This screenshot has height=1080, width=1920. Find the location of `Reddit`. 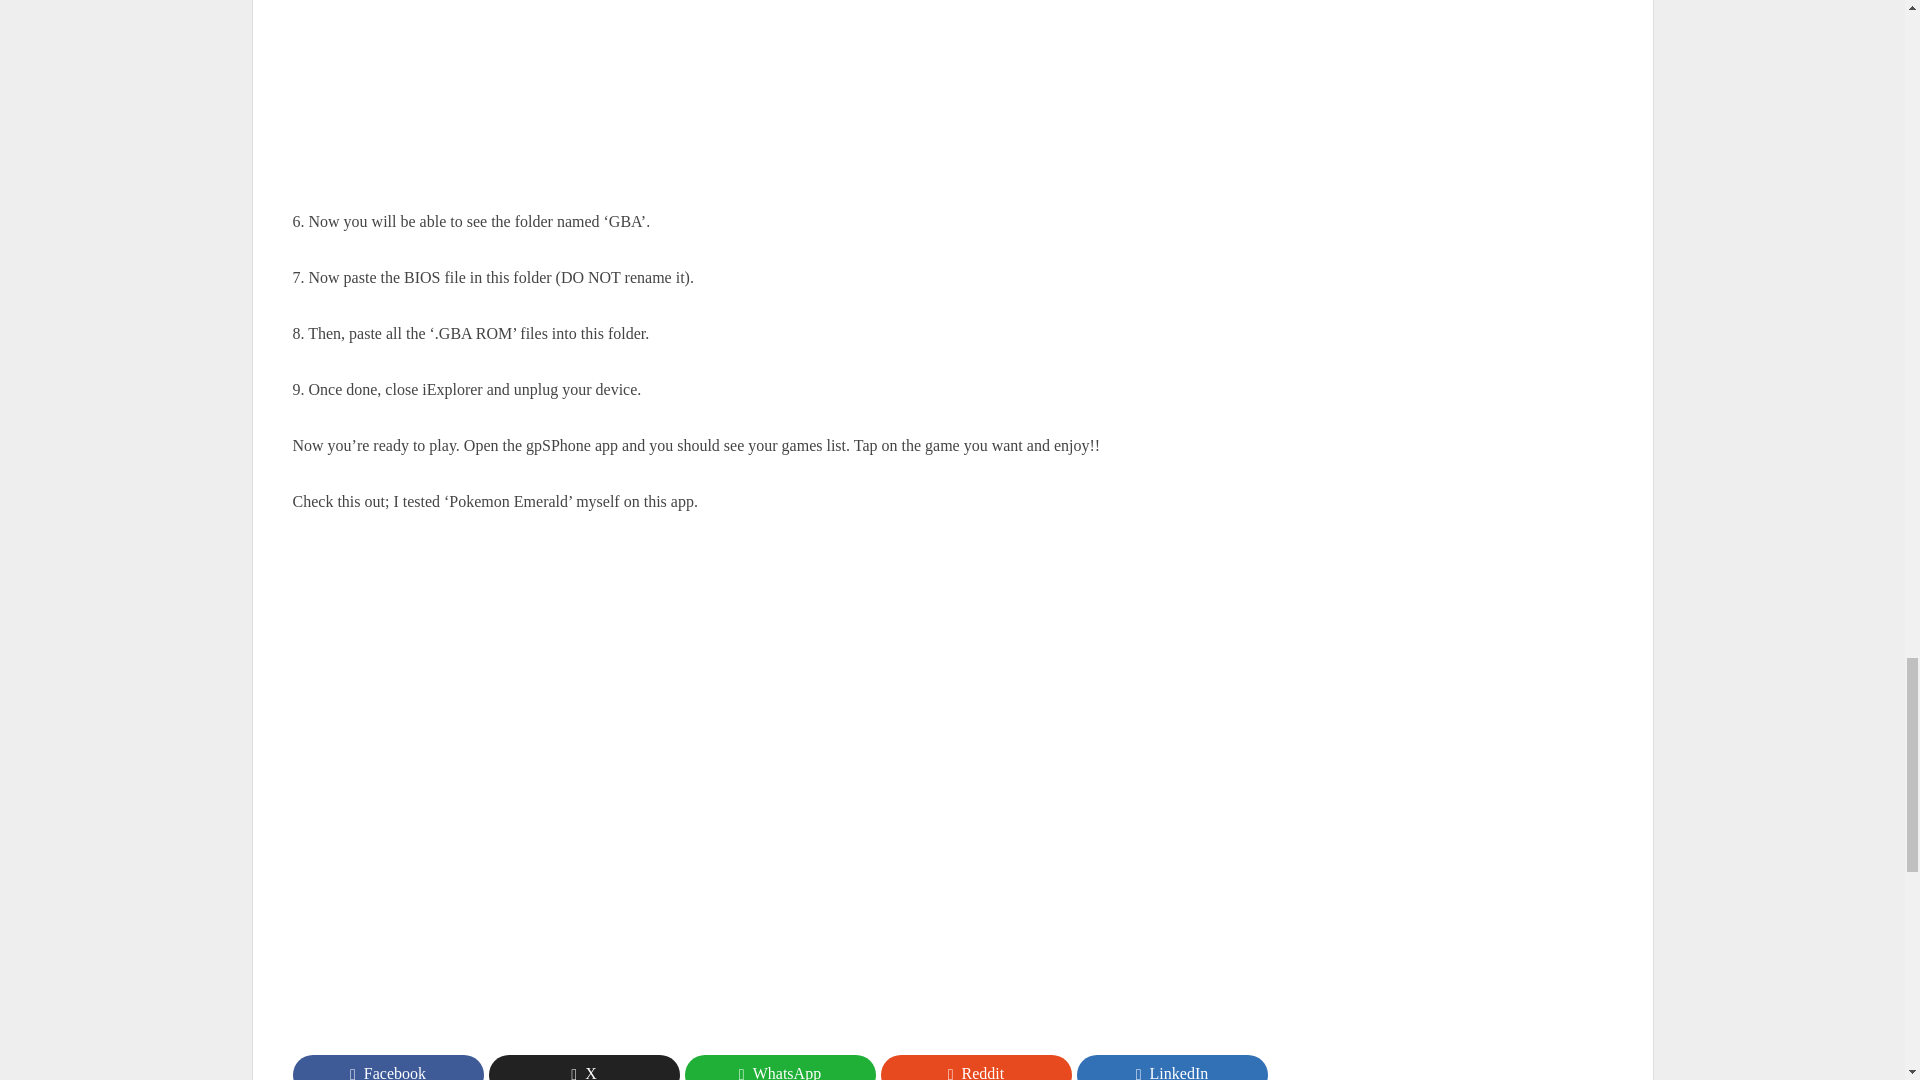

Reddit is located at coordinates (975, 1068).